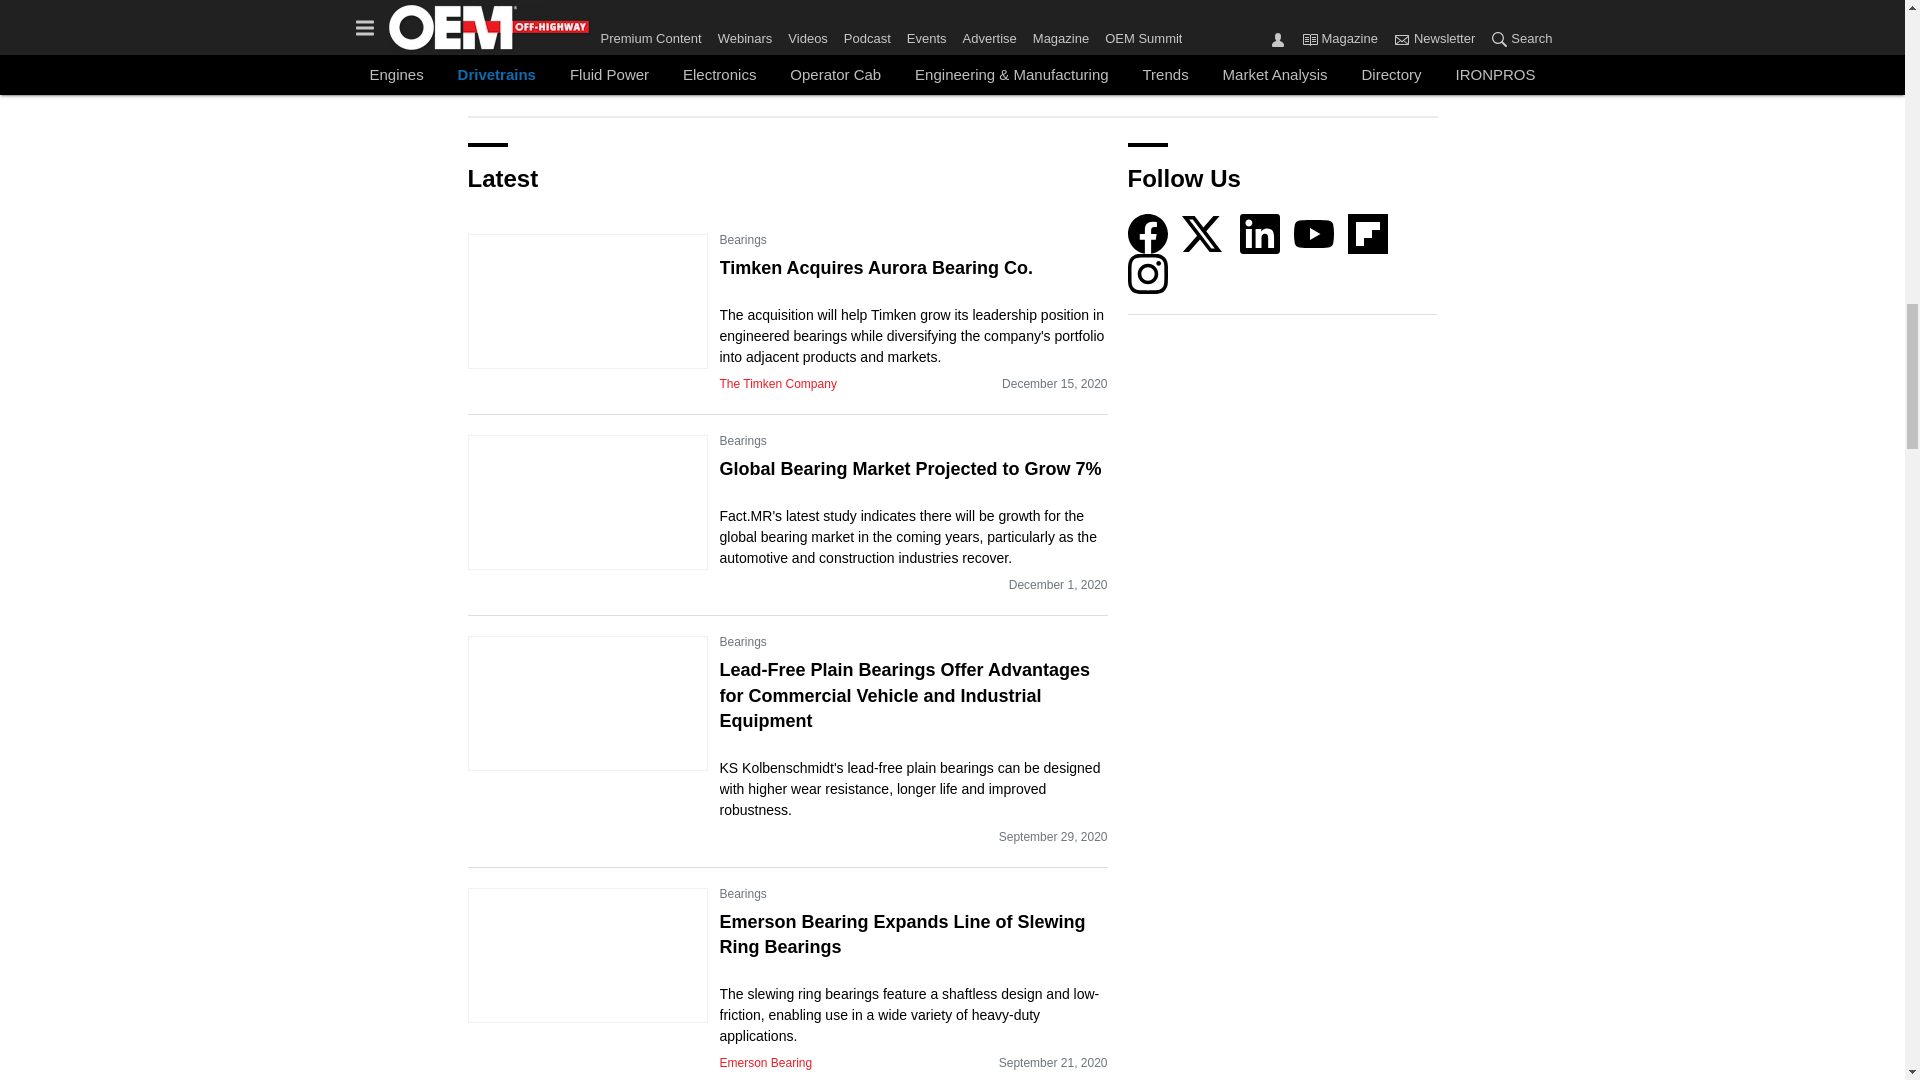  I want to click on YouTube icon, so click(1314, 233).